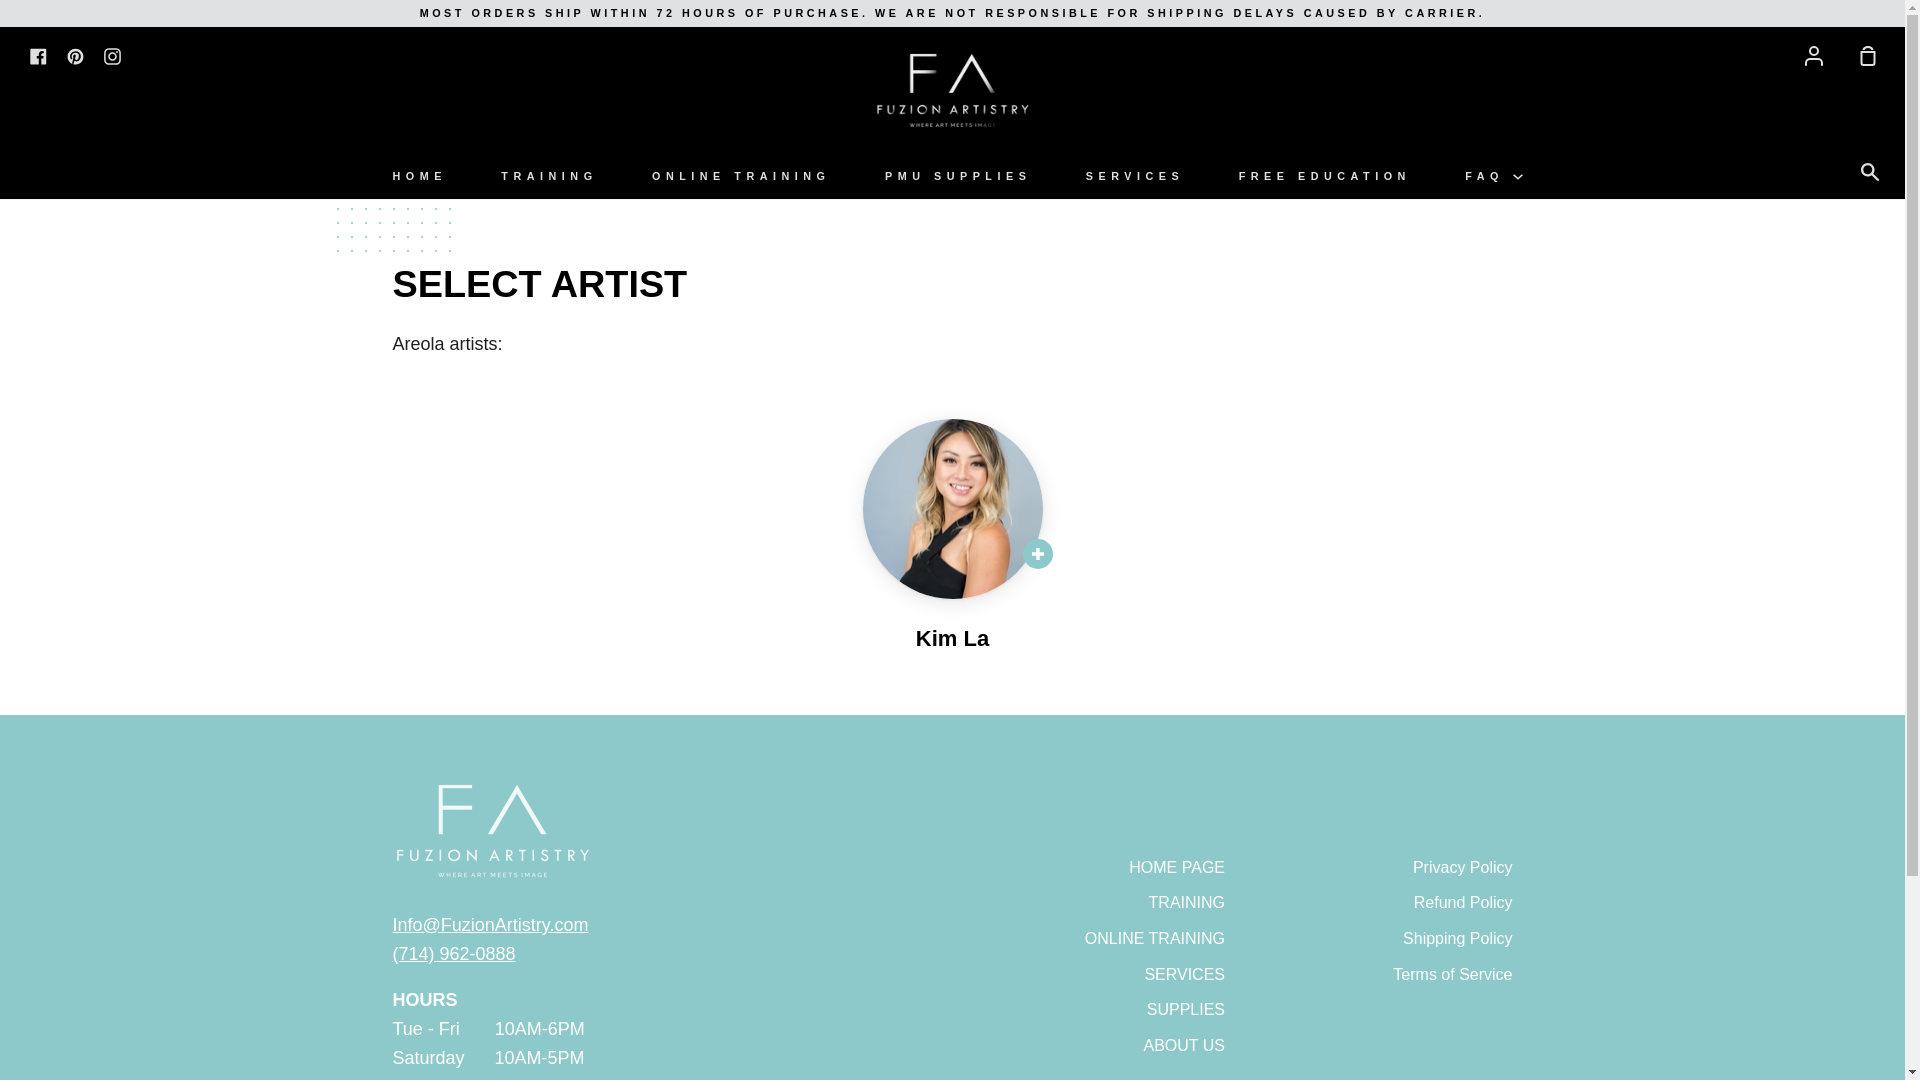 This screenshot has height=1080, width=1920. Describe the element at coordinates (1325, 175) in the screenshot. I see `FREE EDUCATION` at that location.